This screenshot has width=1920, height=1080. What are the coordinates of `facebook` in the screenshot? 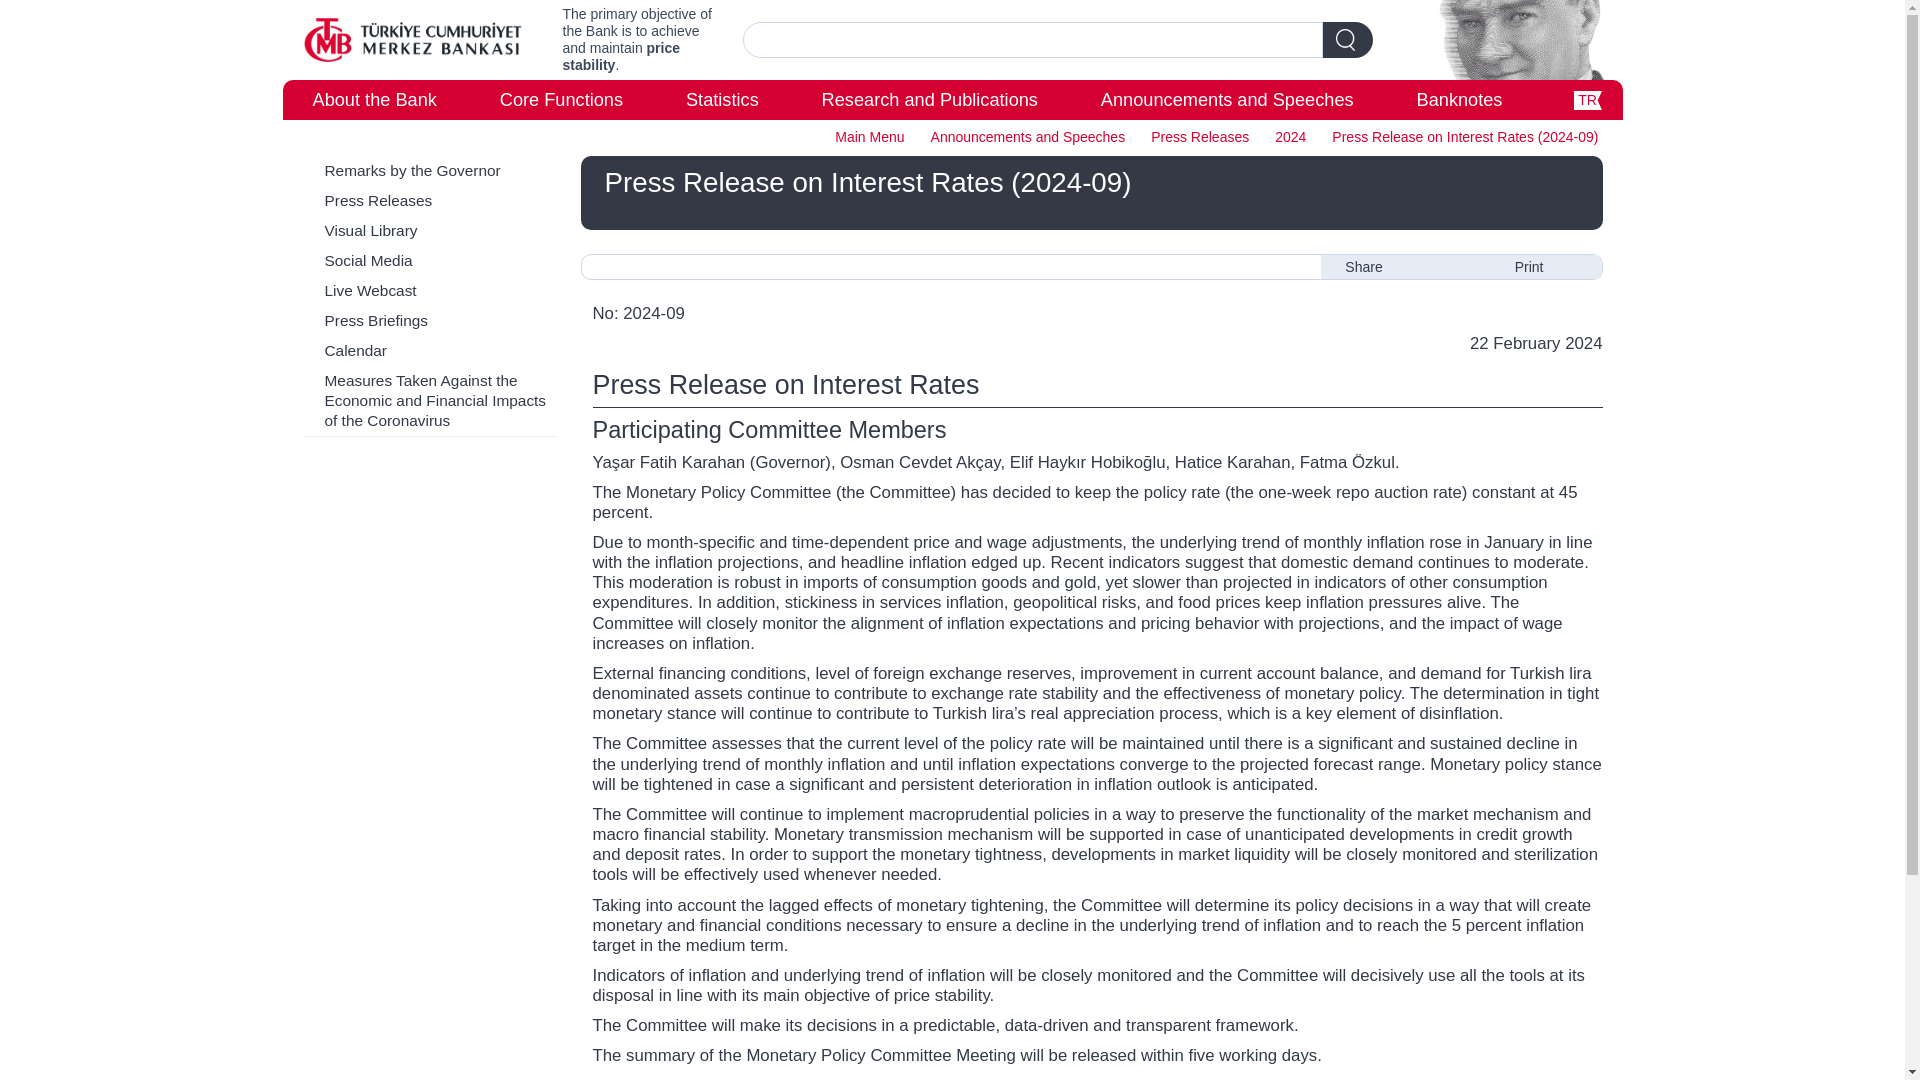 It's located at (1438, 266).